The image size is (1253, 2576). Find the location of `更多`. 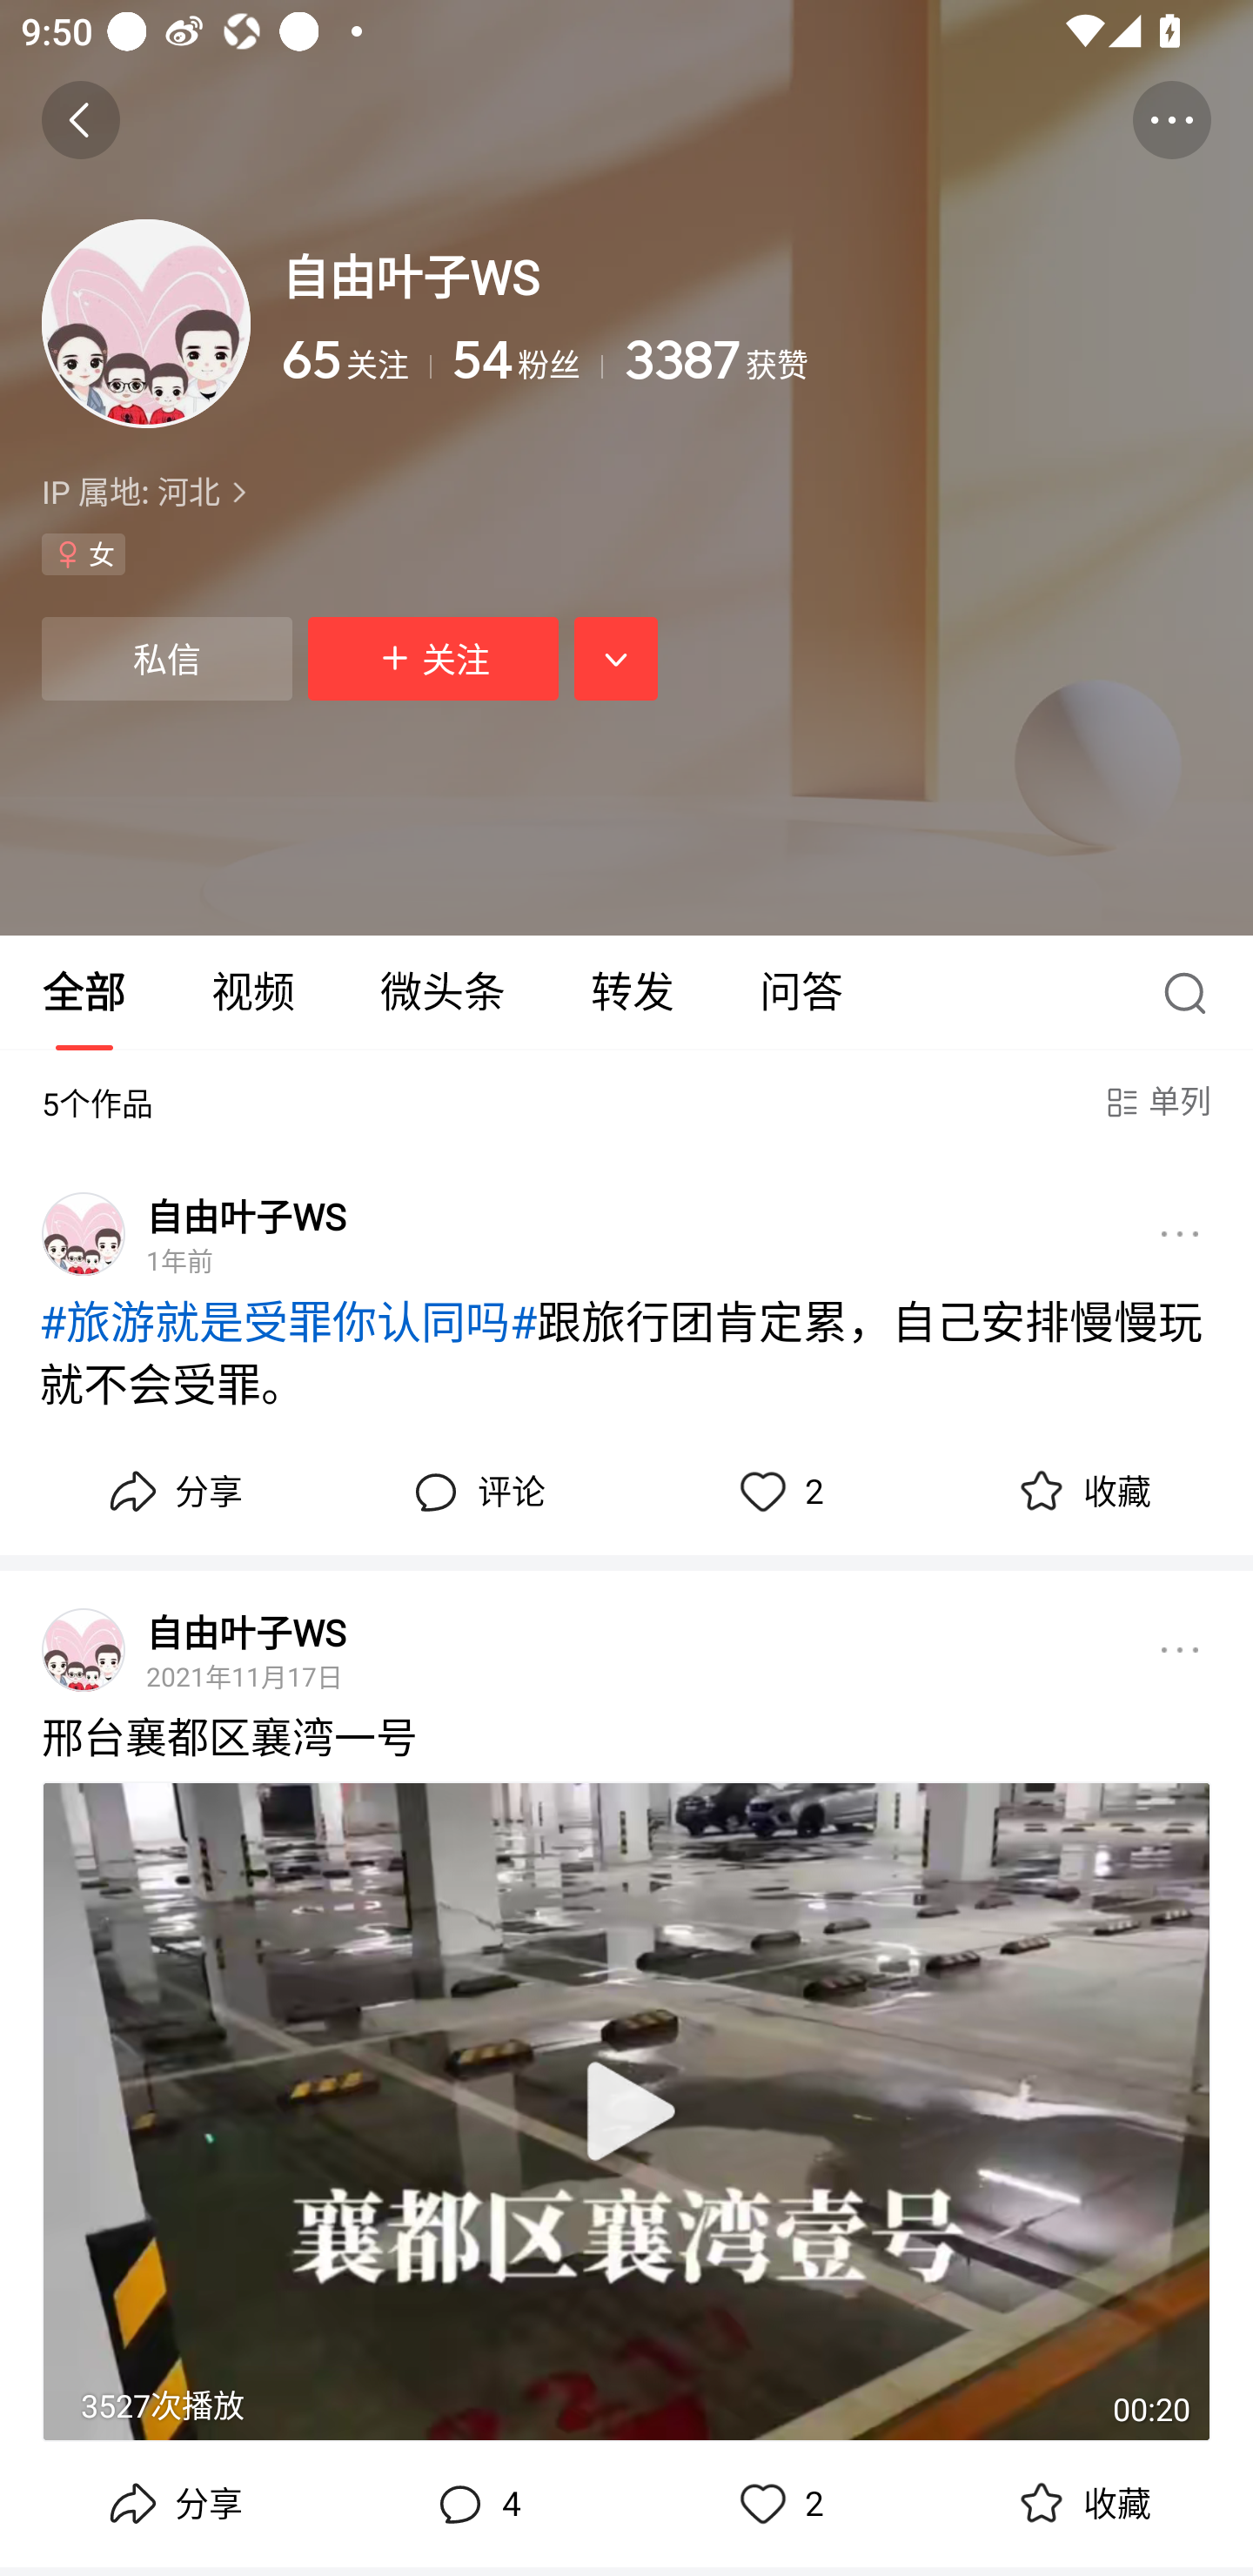

更多 is located at coordinates (1180, 1234).